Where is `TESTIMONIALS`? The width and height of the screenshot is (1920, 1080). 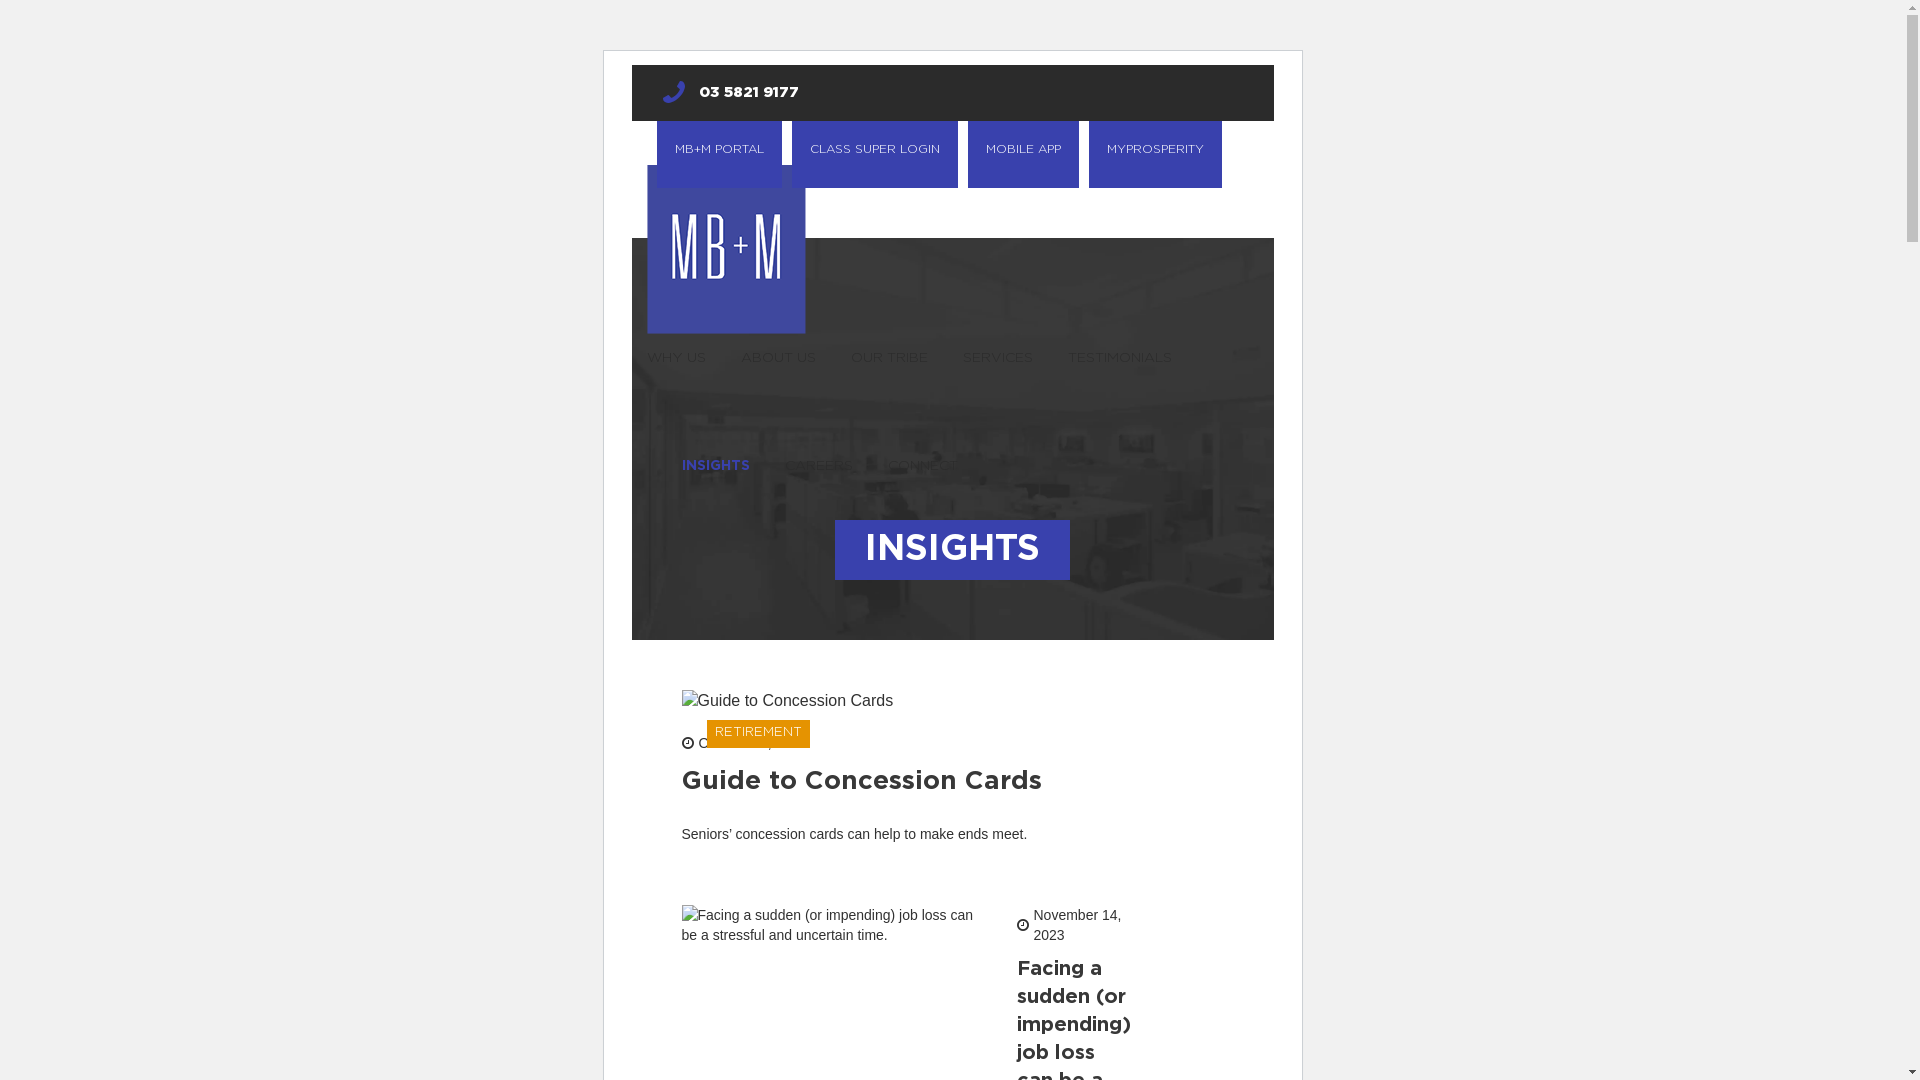
TESTIMONIALS is located at coordinates (1120, 358).